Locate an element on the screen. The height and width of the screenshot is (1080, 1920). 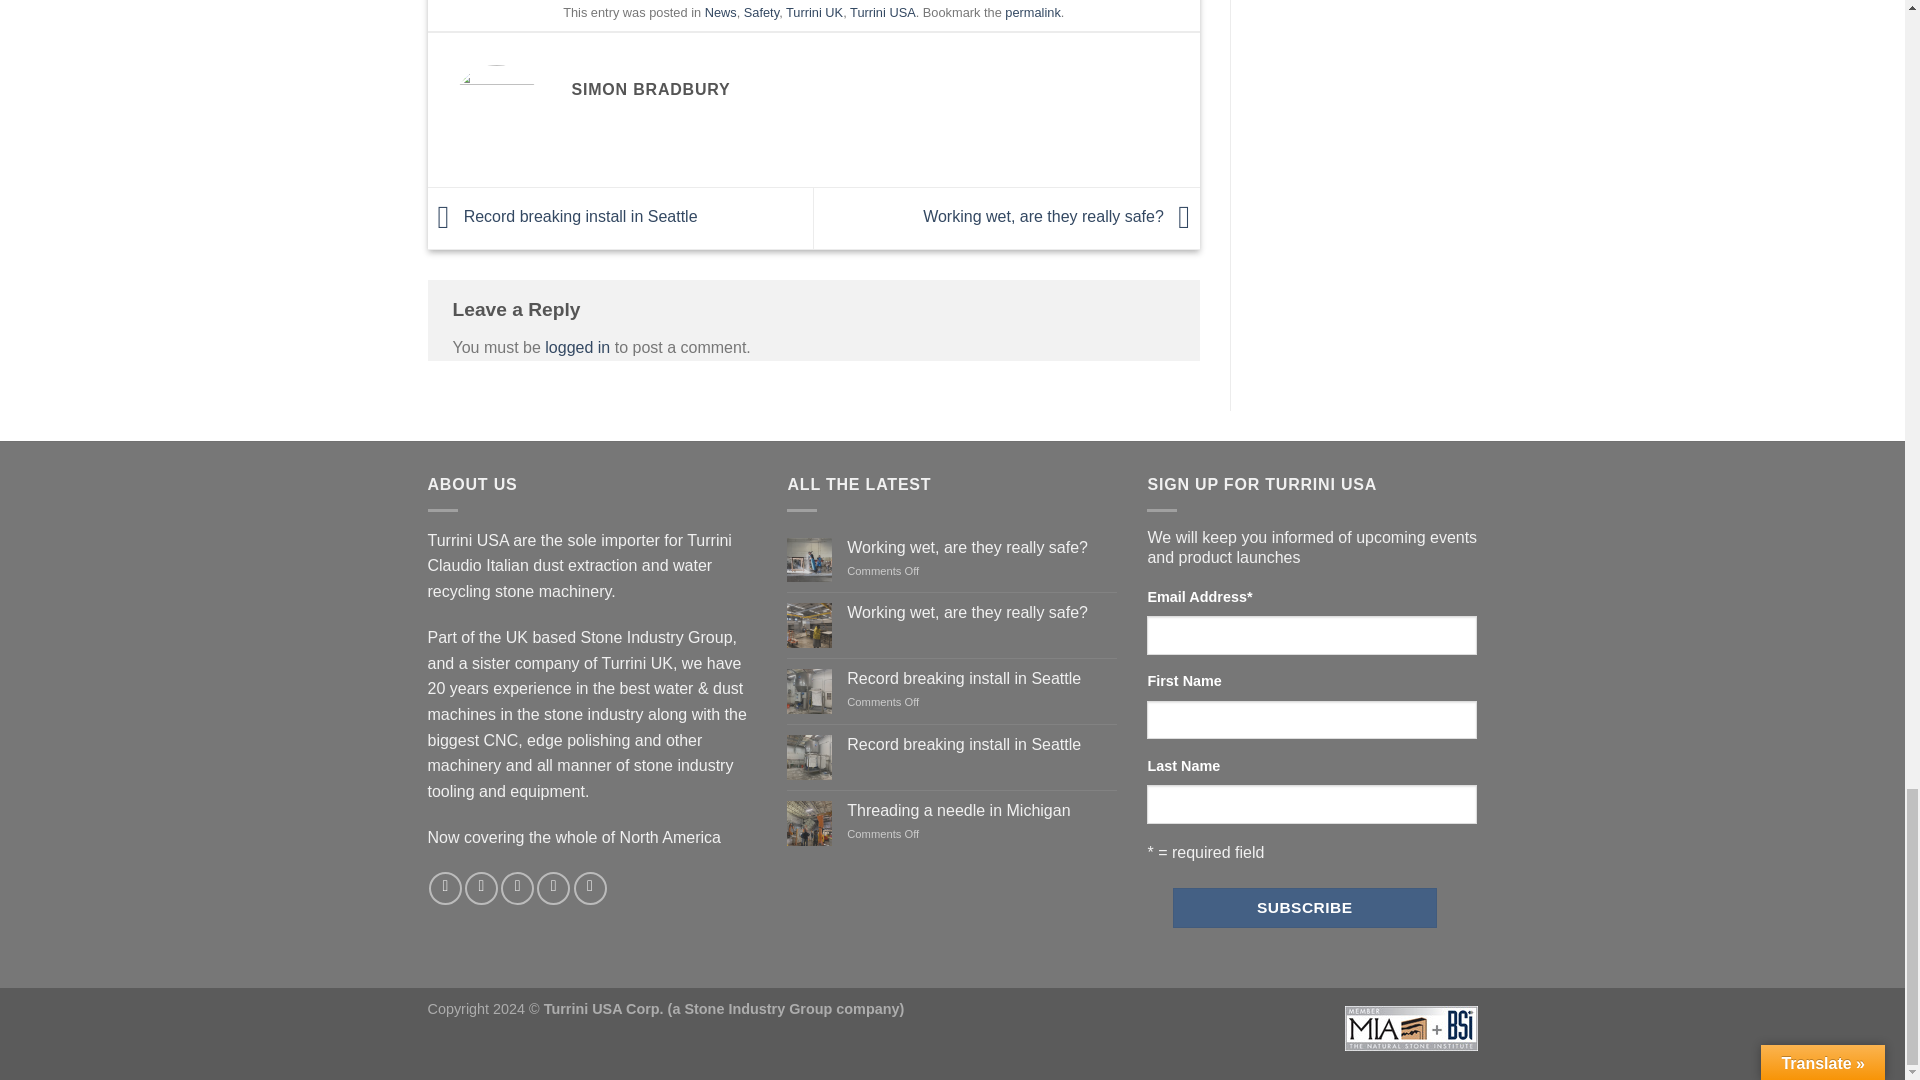
Safety is located at coordinates (762, 12).